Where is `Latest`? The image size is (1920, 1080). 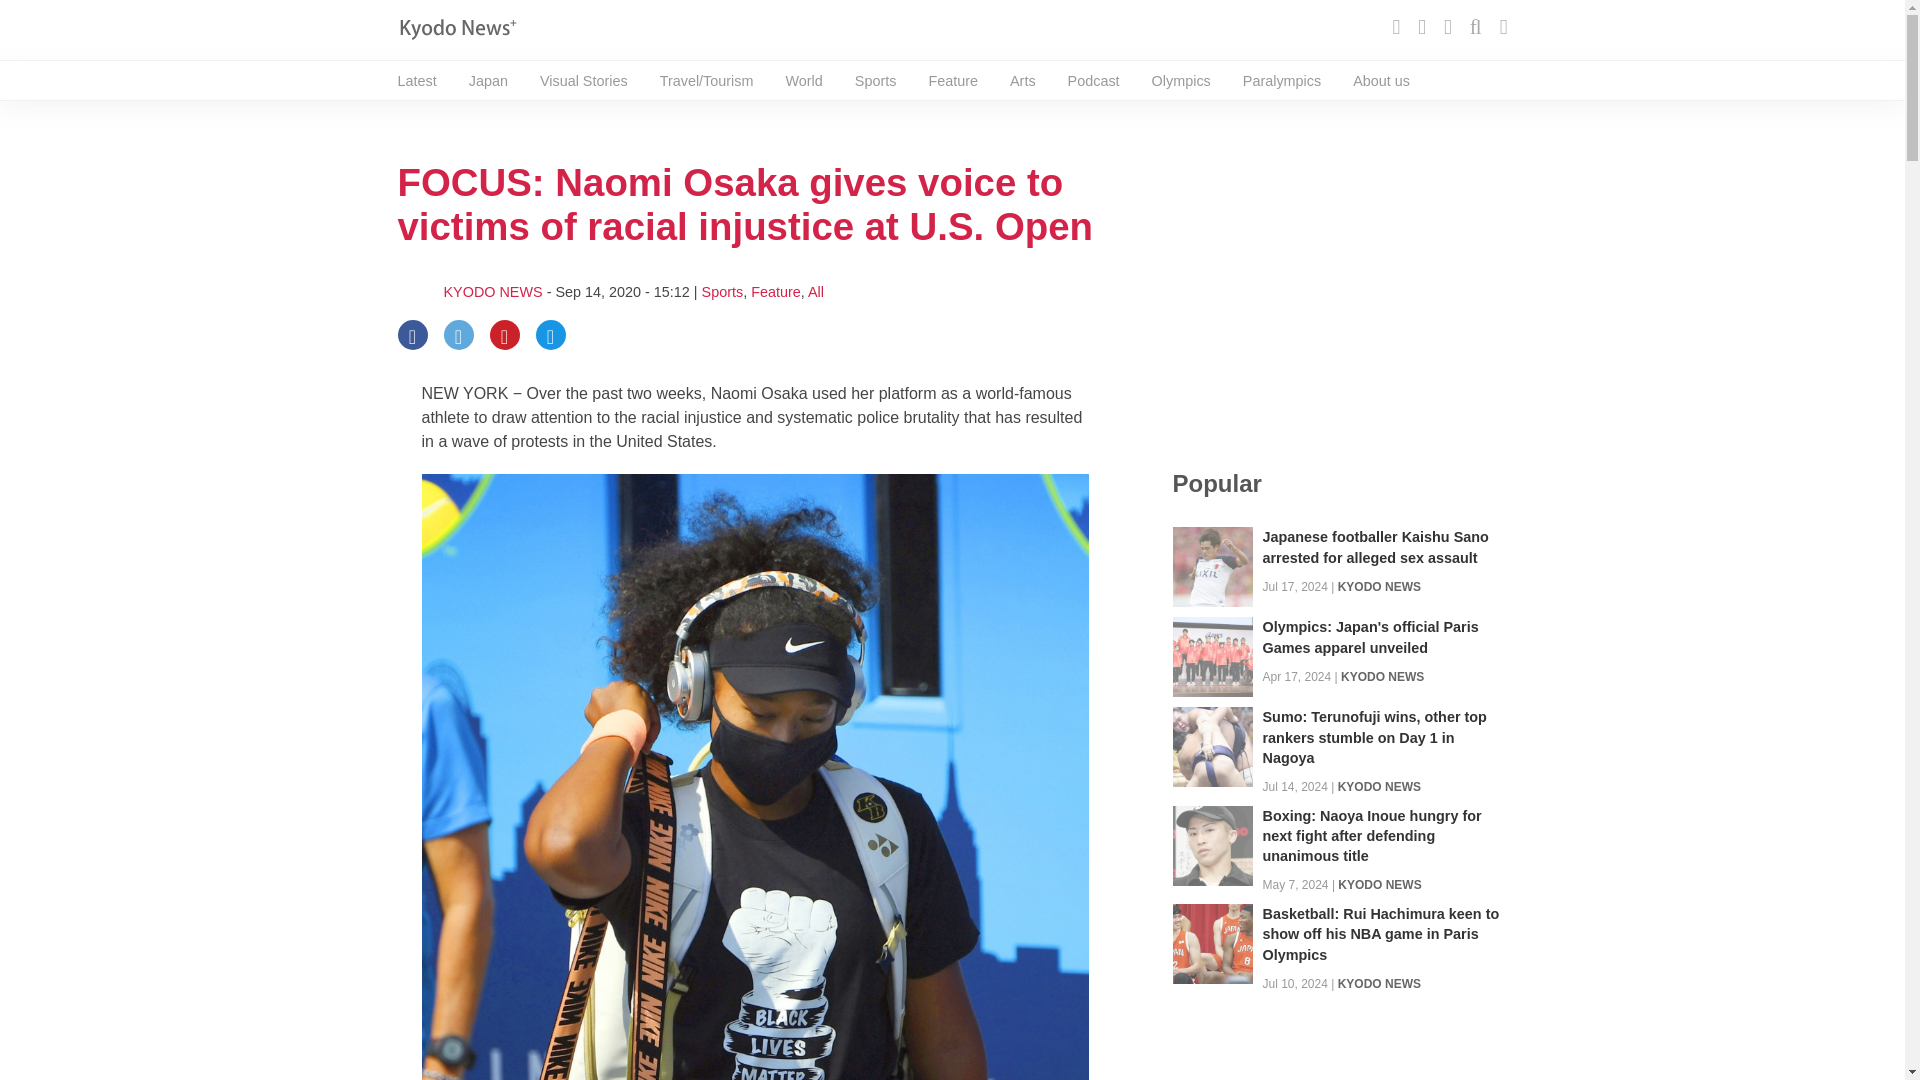
Latest is located at coordinates (417, 81).